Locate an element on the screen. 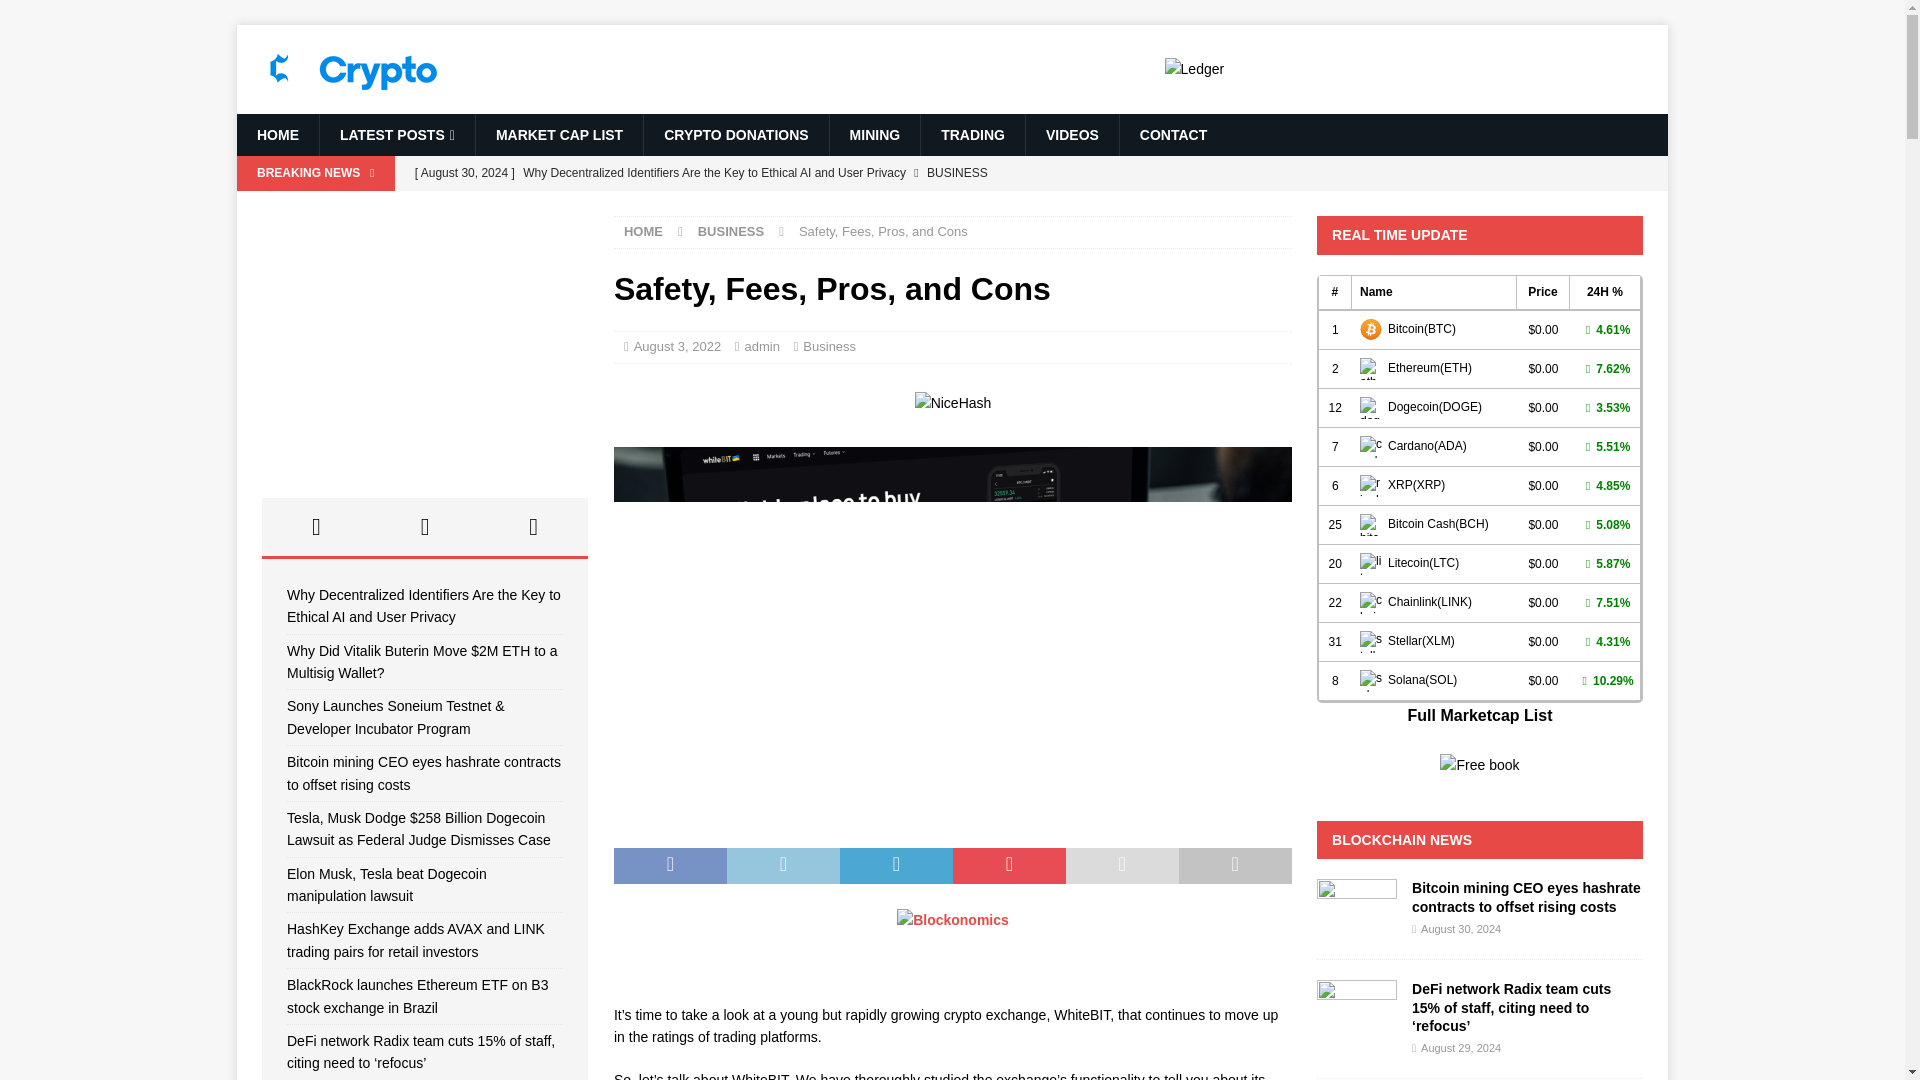 The width and height of the screenshot is (1920, 1080). admin is located at coordinates (762, 346).